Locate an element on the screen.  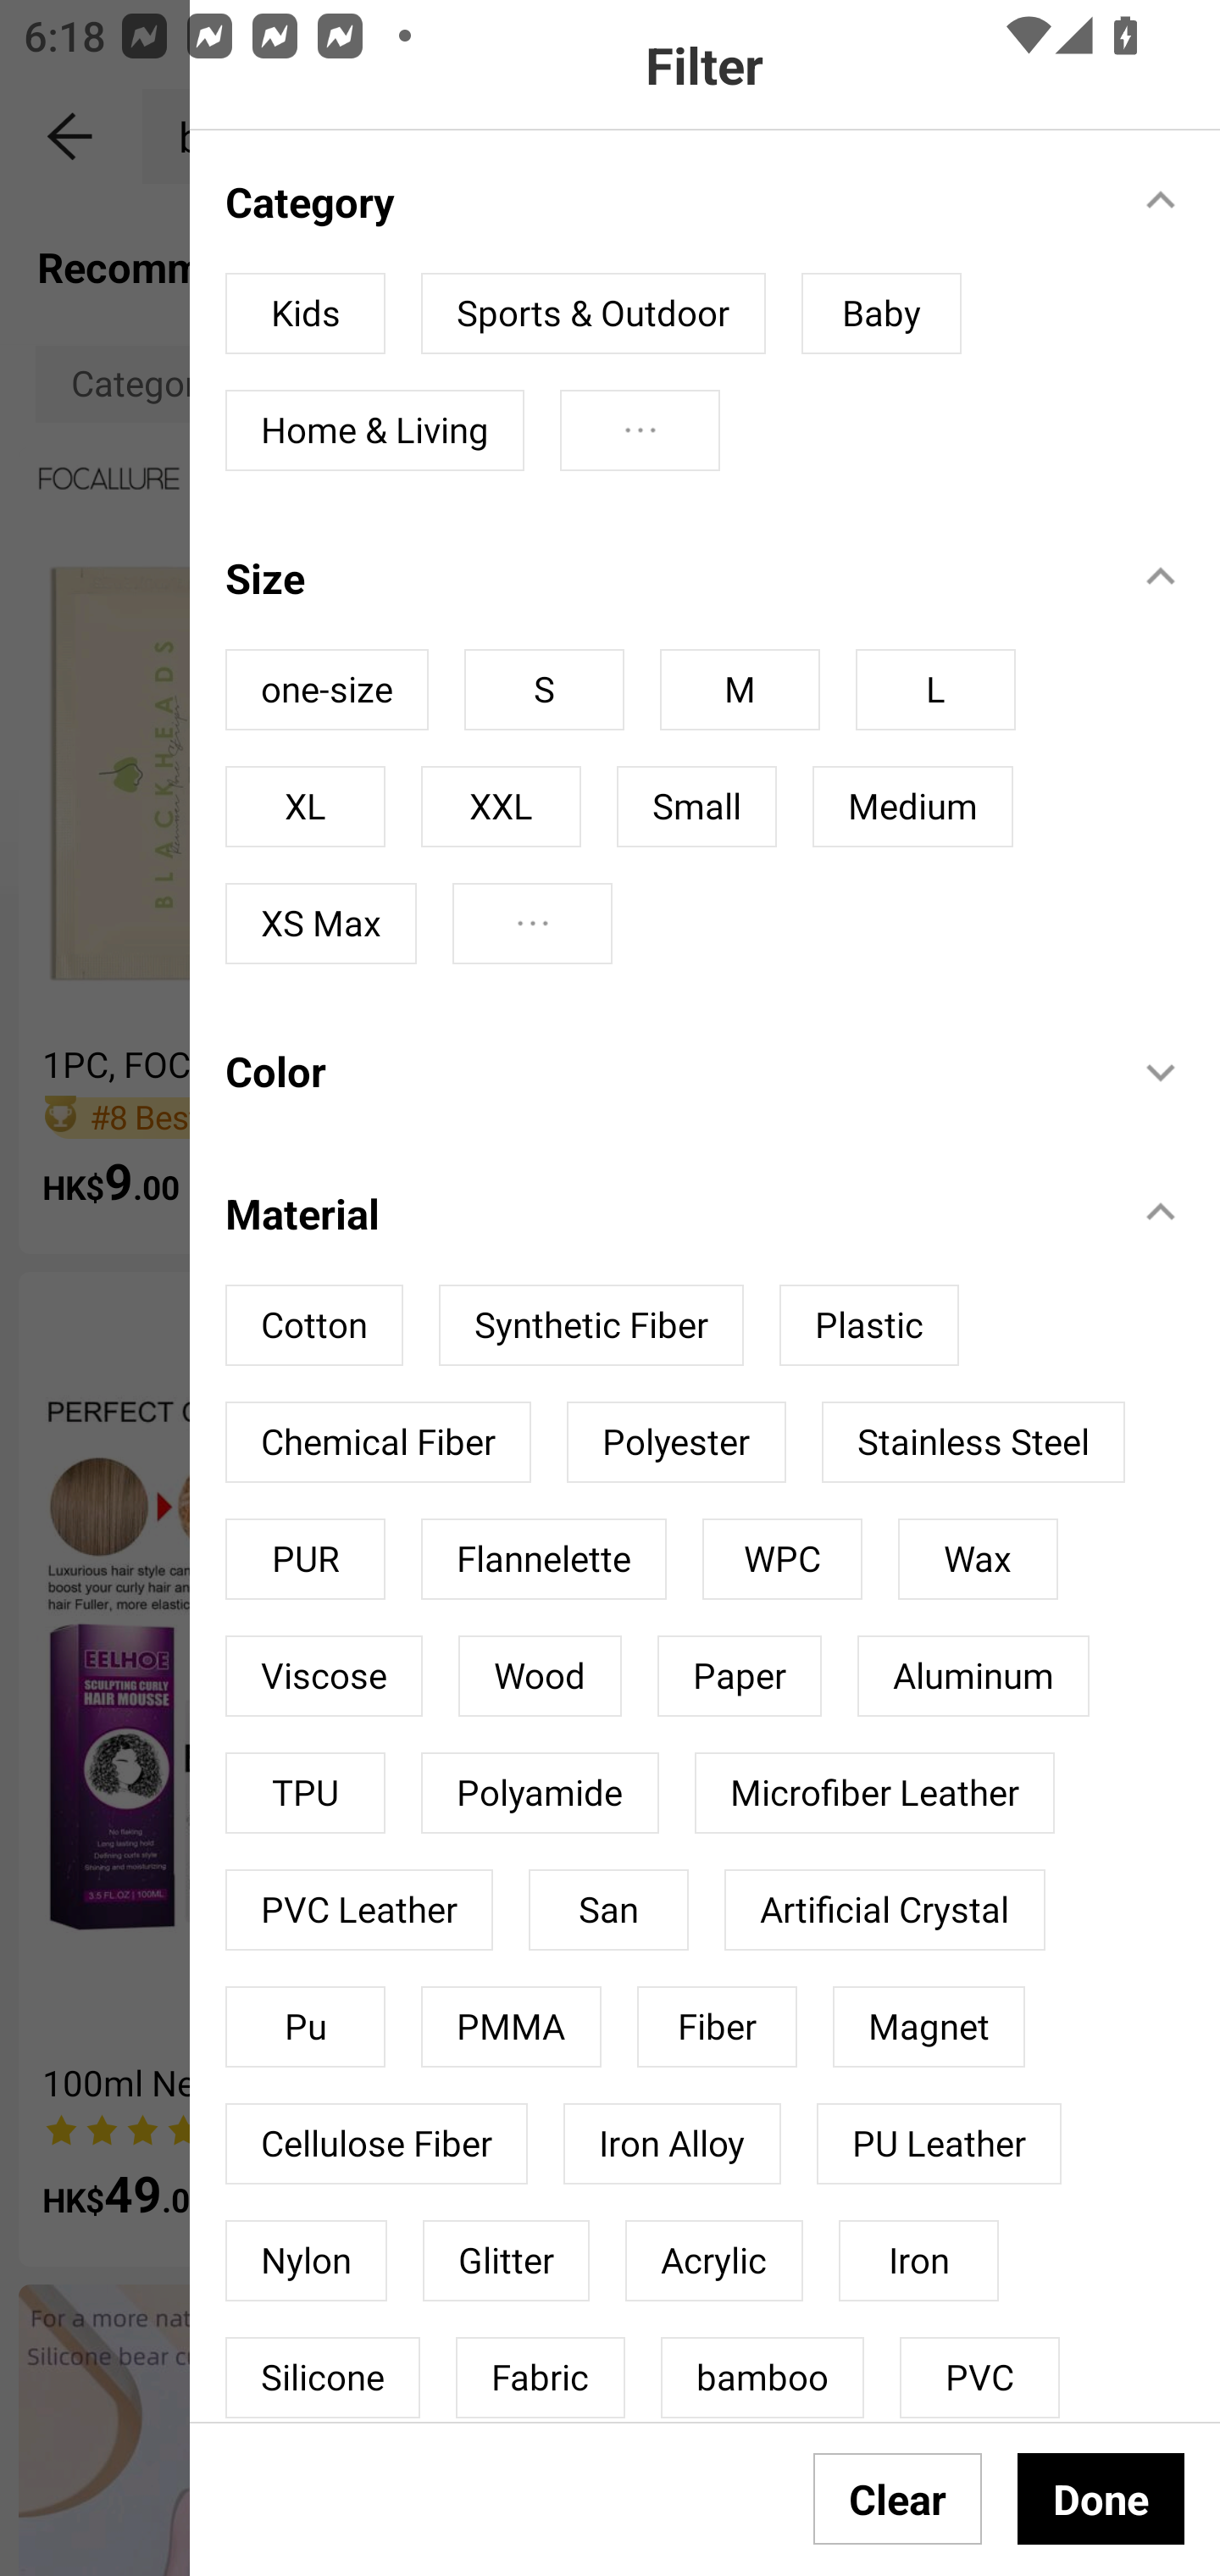
Polyester is located at coordinates (676, 1442).